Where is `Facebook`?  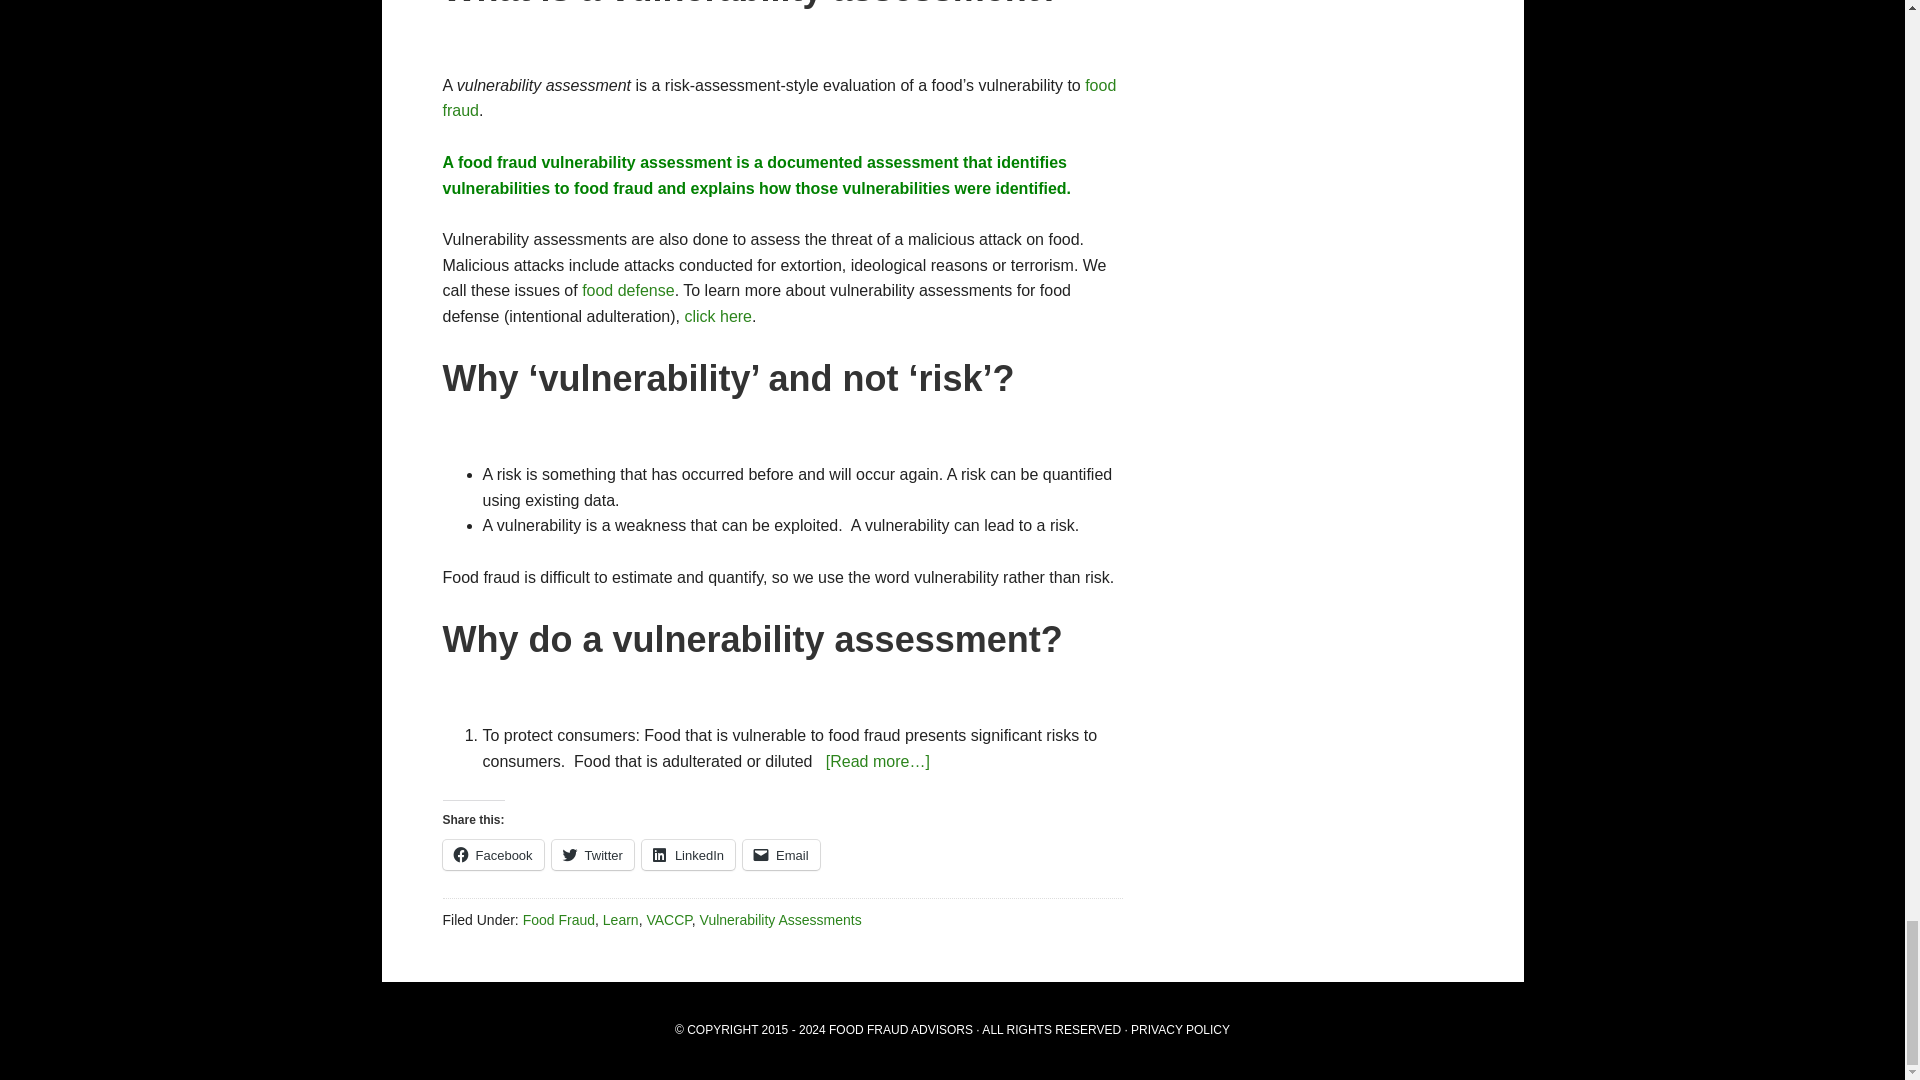
Facebook is located at coordinates (492, 855).